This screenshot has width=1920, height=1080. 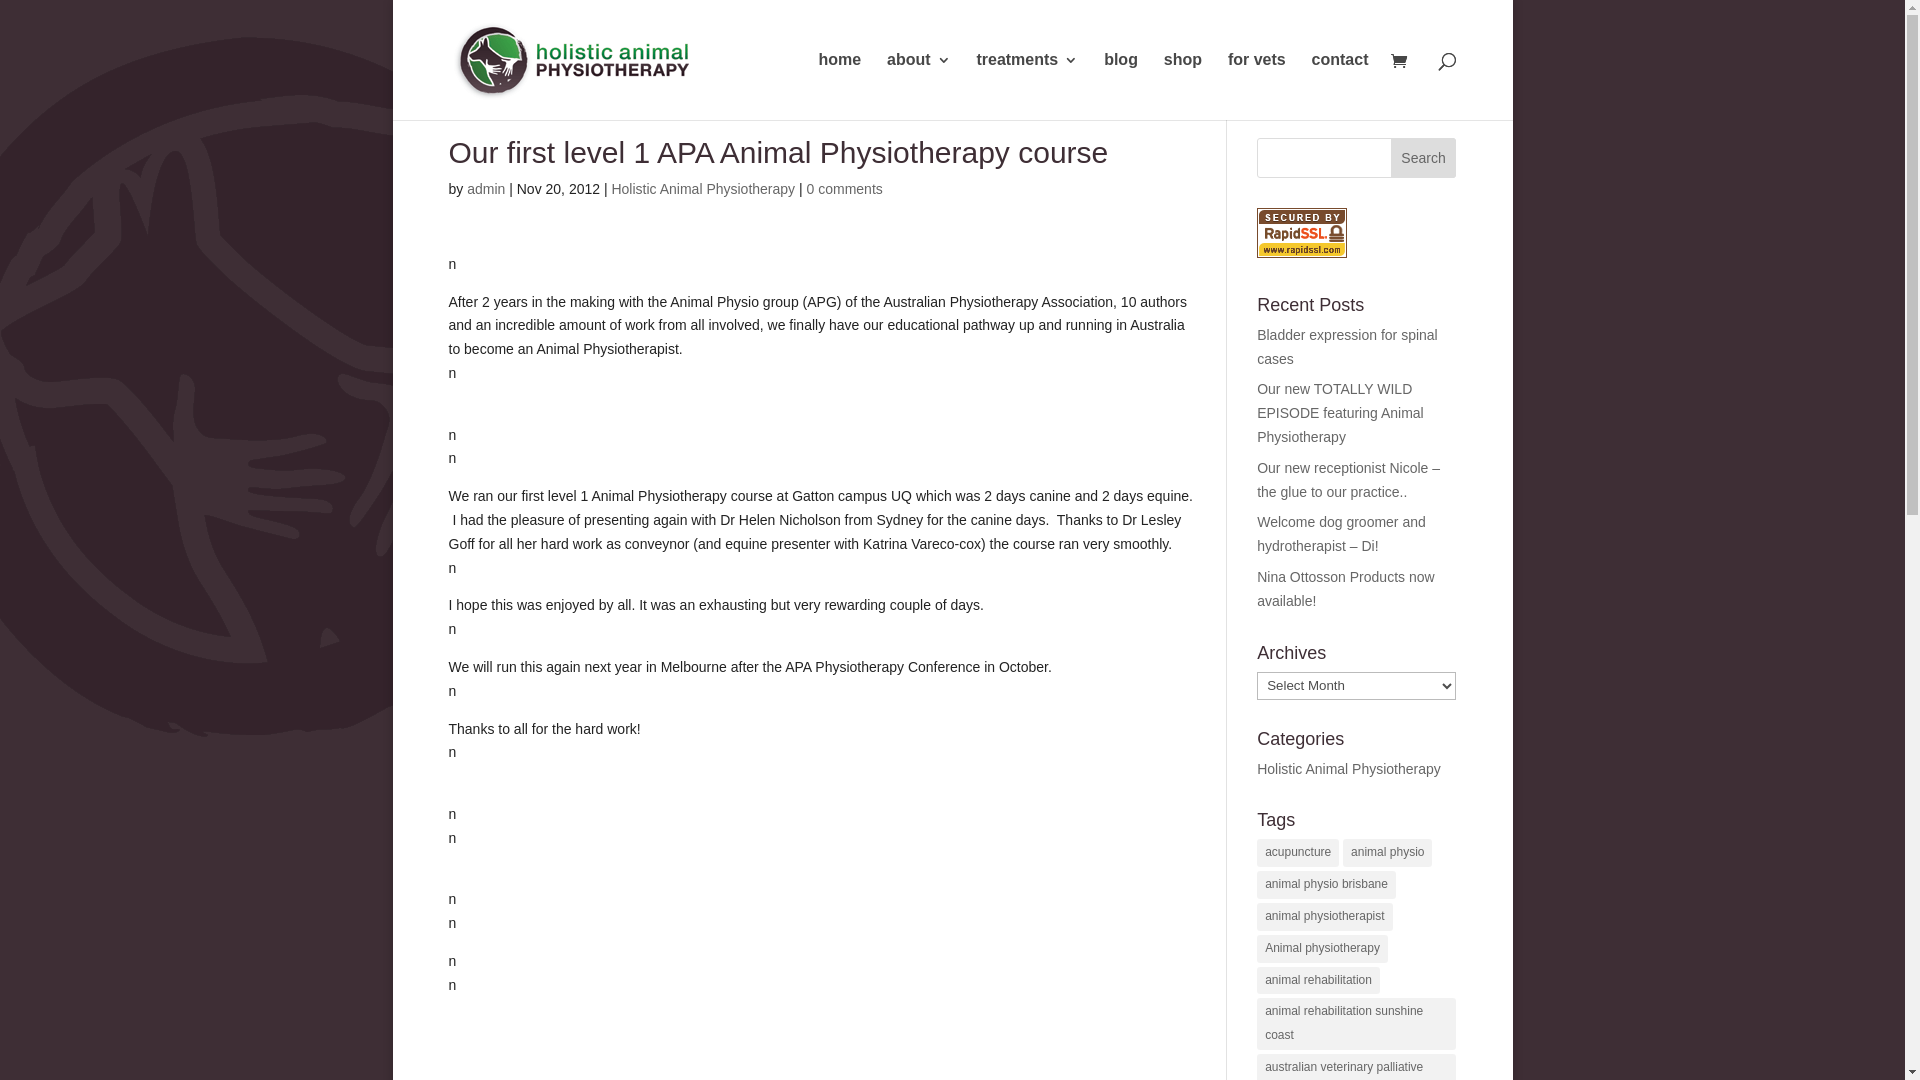 What do you see at coordinates (1318, 981) in the screenshot?
I see `animal rehabilitation` at bounding box center [1318, 981].